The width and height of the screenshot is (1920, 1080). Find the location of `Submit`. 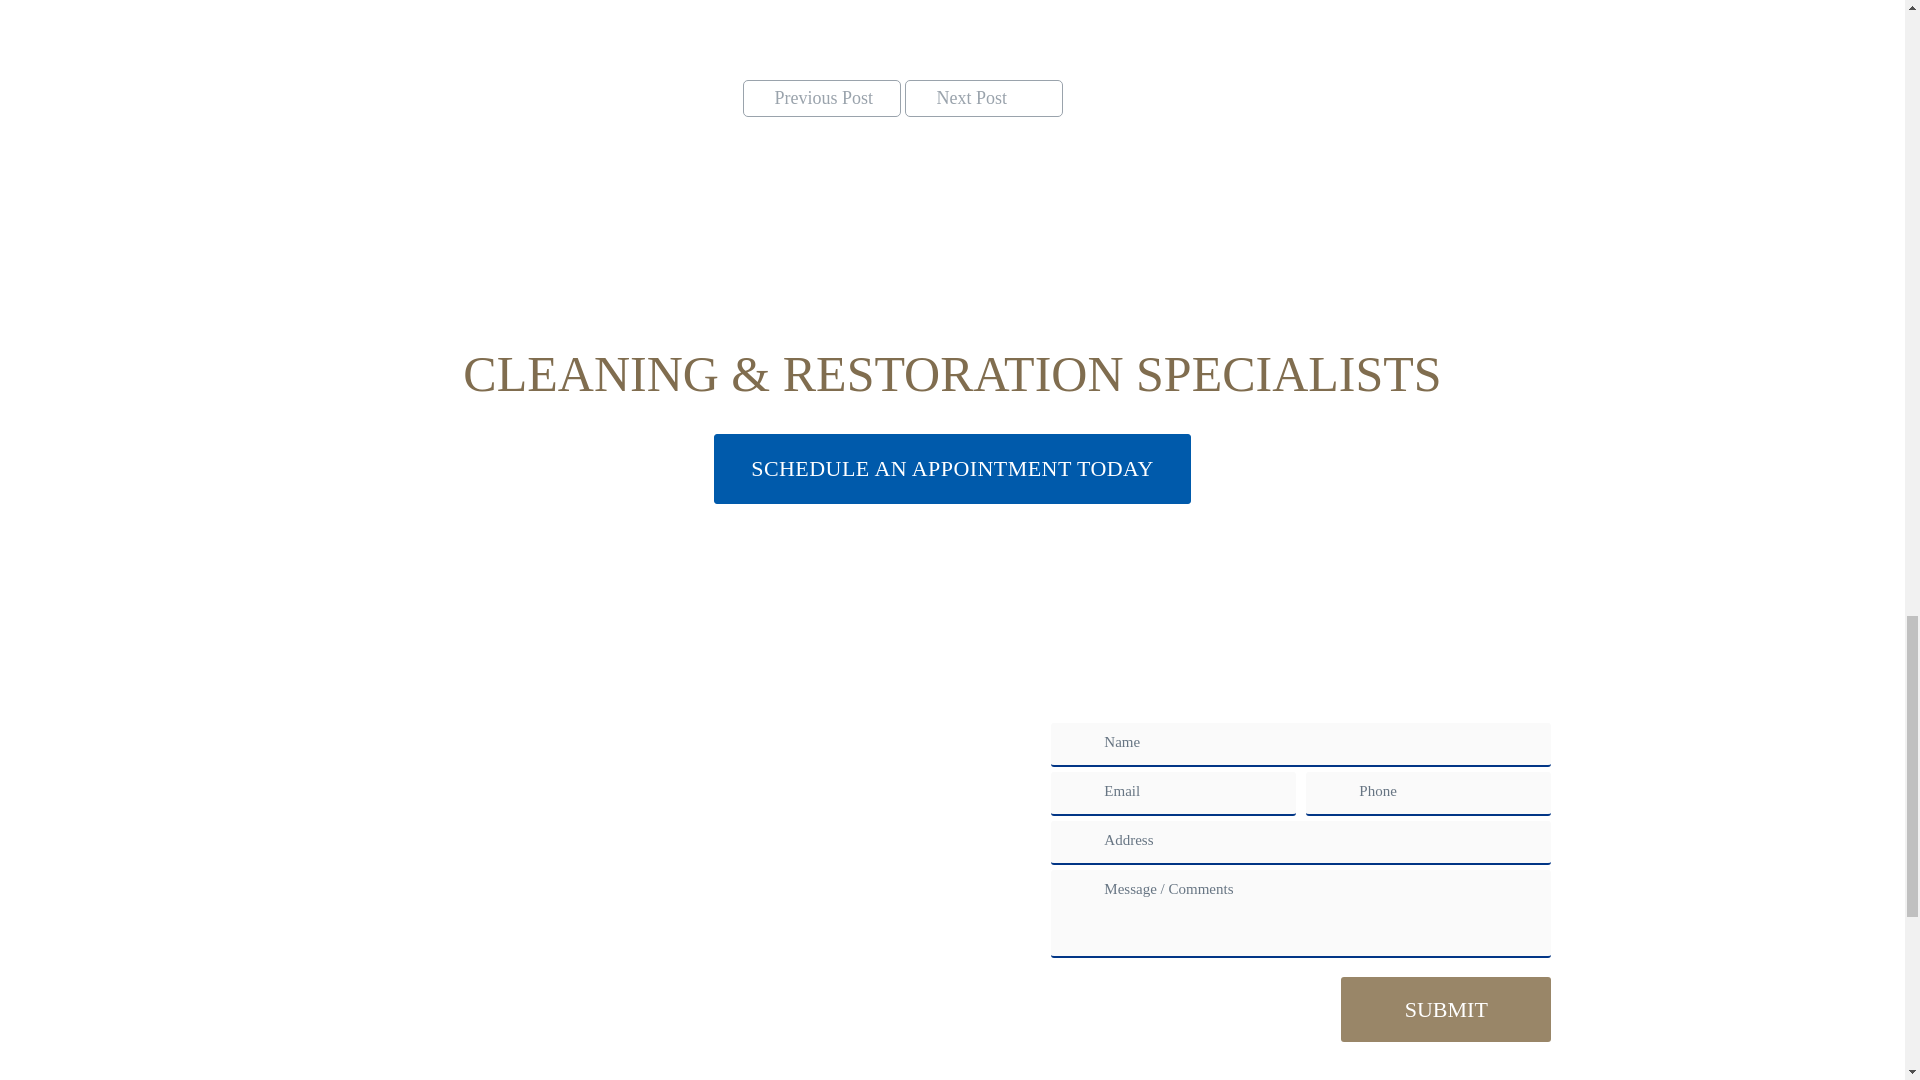

Submit is located at coordinates (1446, 1010).